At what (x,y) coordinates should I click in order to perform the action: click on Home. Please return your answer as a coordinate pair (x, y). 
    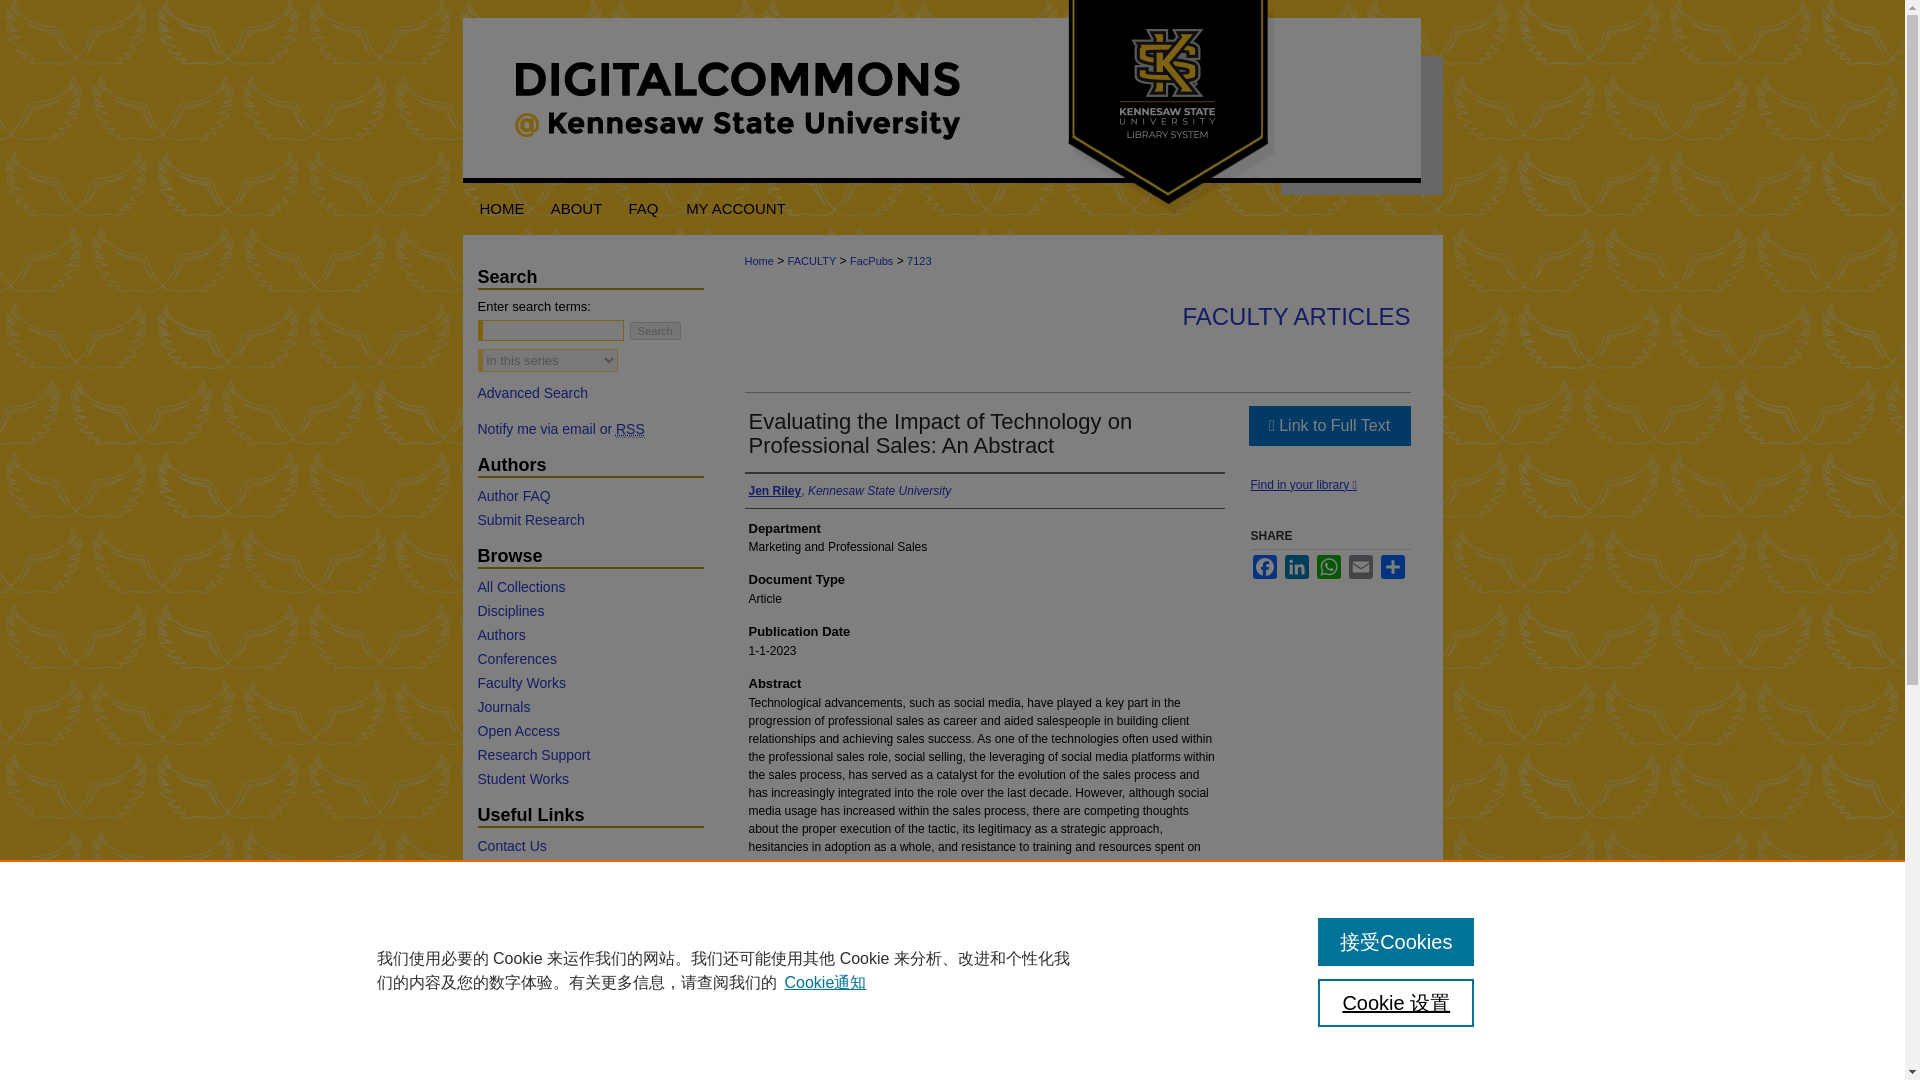
    Looking at the image, I should click on (500, 208).